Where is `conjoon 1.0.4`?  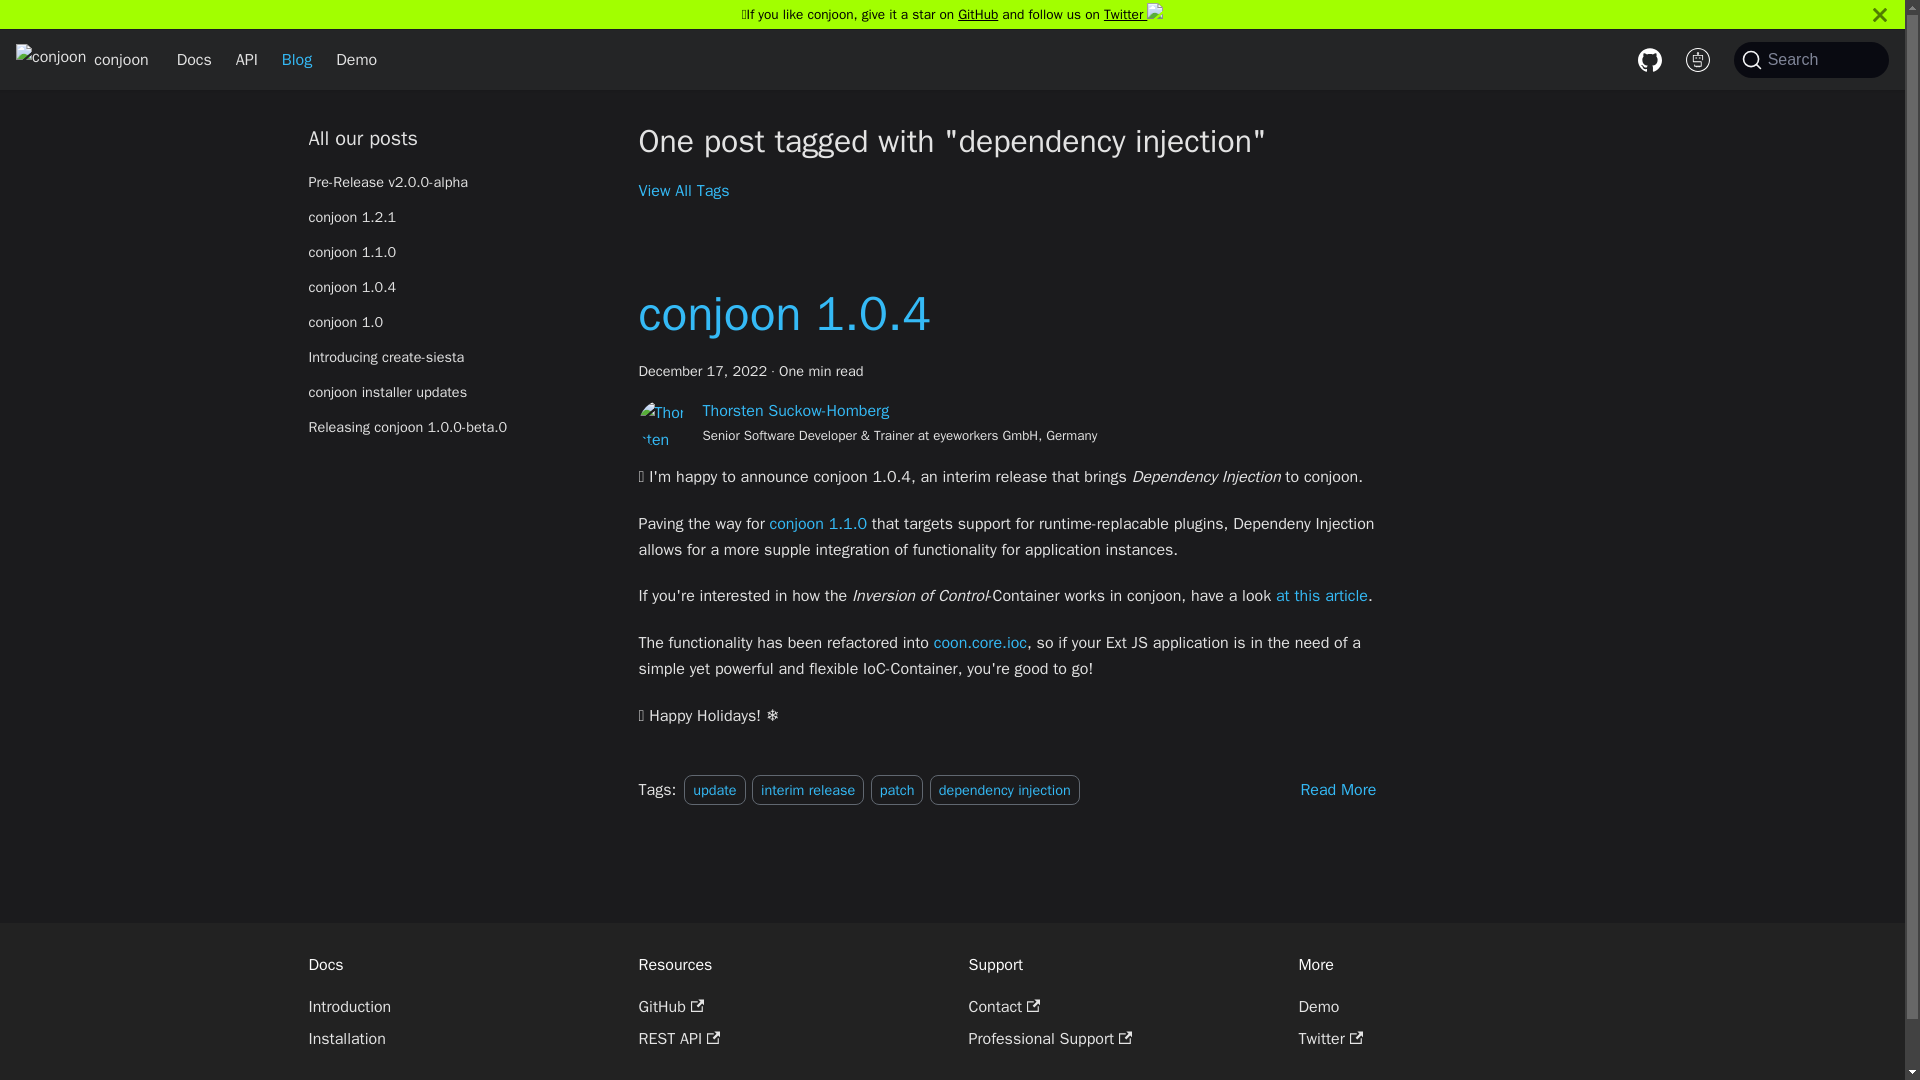 conjoon 1.0.4 is located at coordinates (456, 288).